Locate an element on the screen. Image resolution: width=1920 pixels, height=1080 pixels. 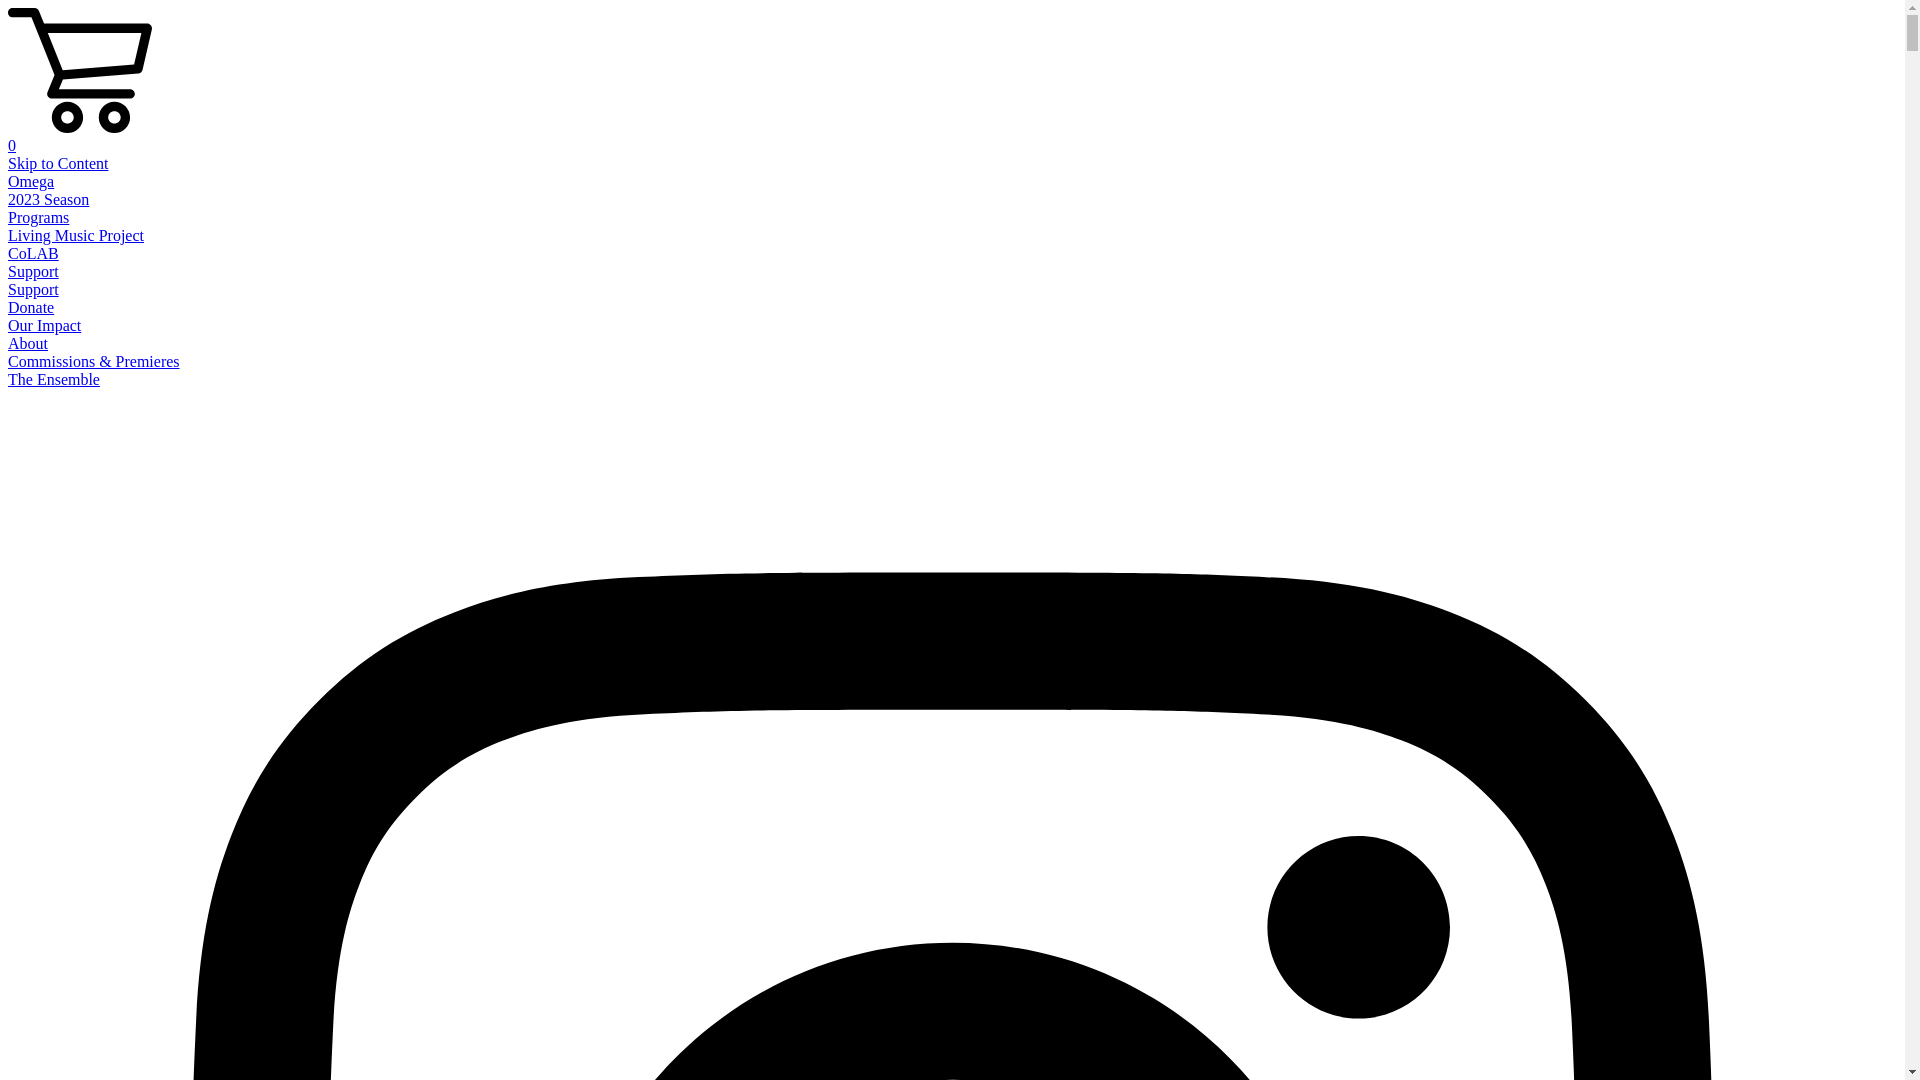
About is located at coordinates (28, 344).